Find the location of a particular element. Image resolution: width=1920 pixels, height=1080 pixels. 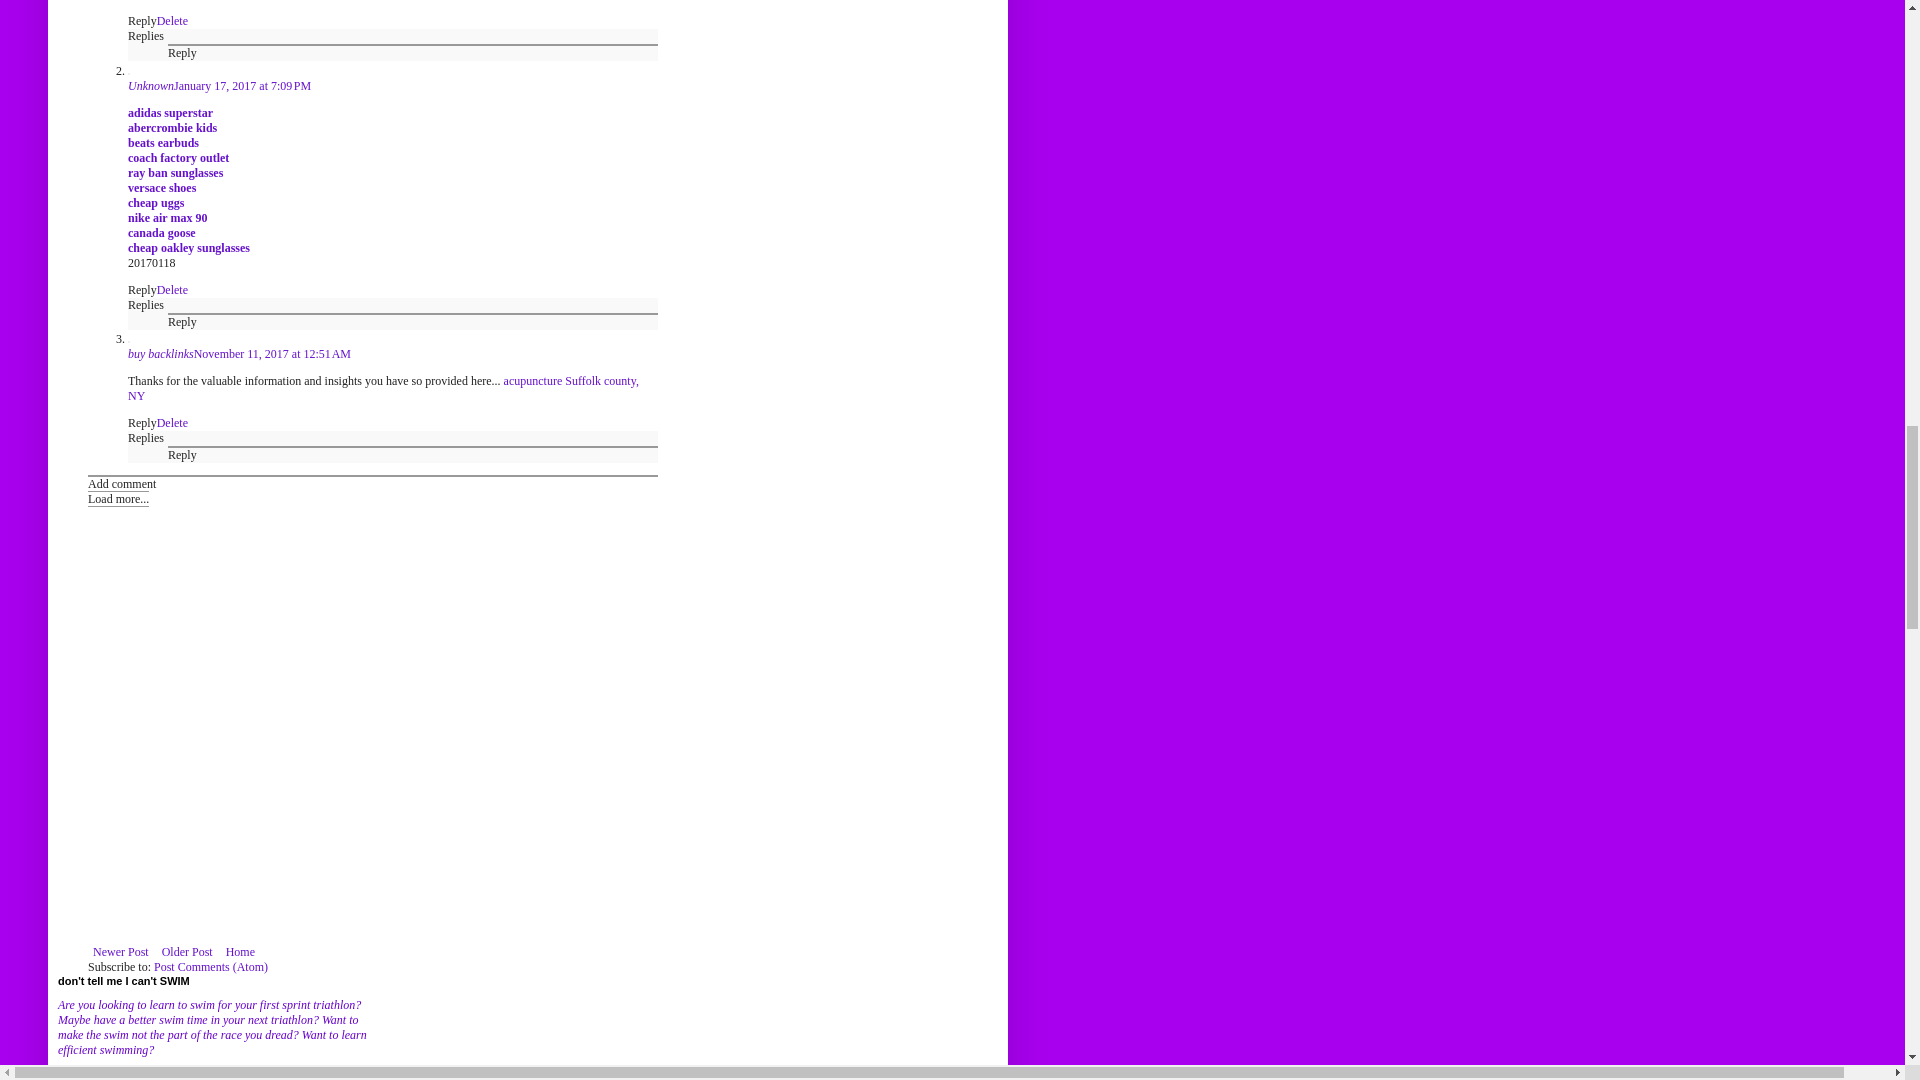

ray ban sunglasses is located at coordinates (175, 173).